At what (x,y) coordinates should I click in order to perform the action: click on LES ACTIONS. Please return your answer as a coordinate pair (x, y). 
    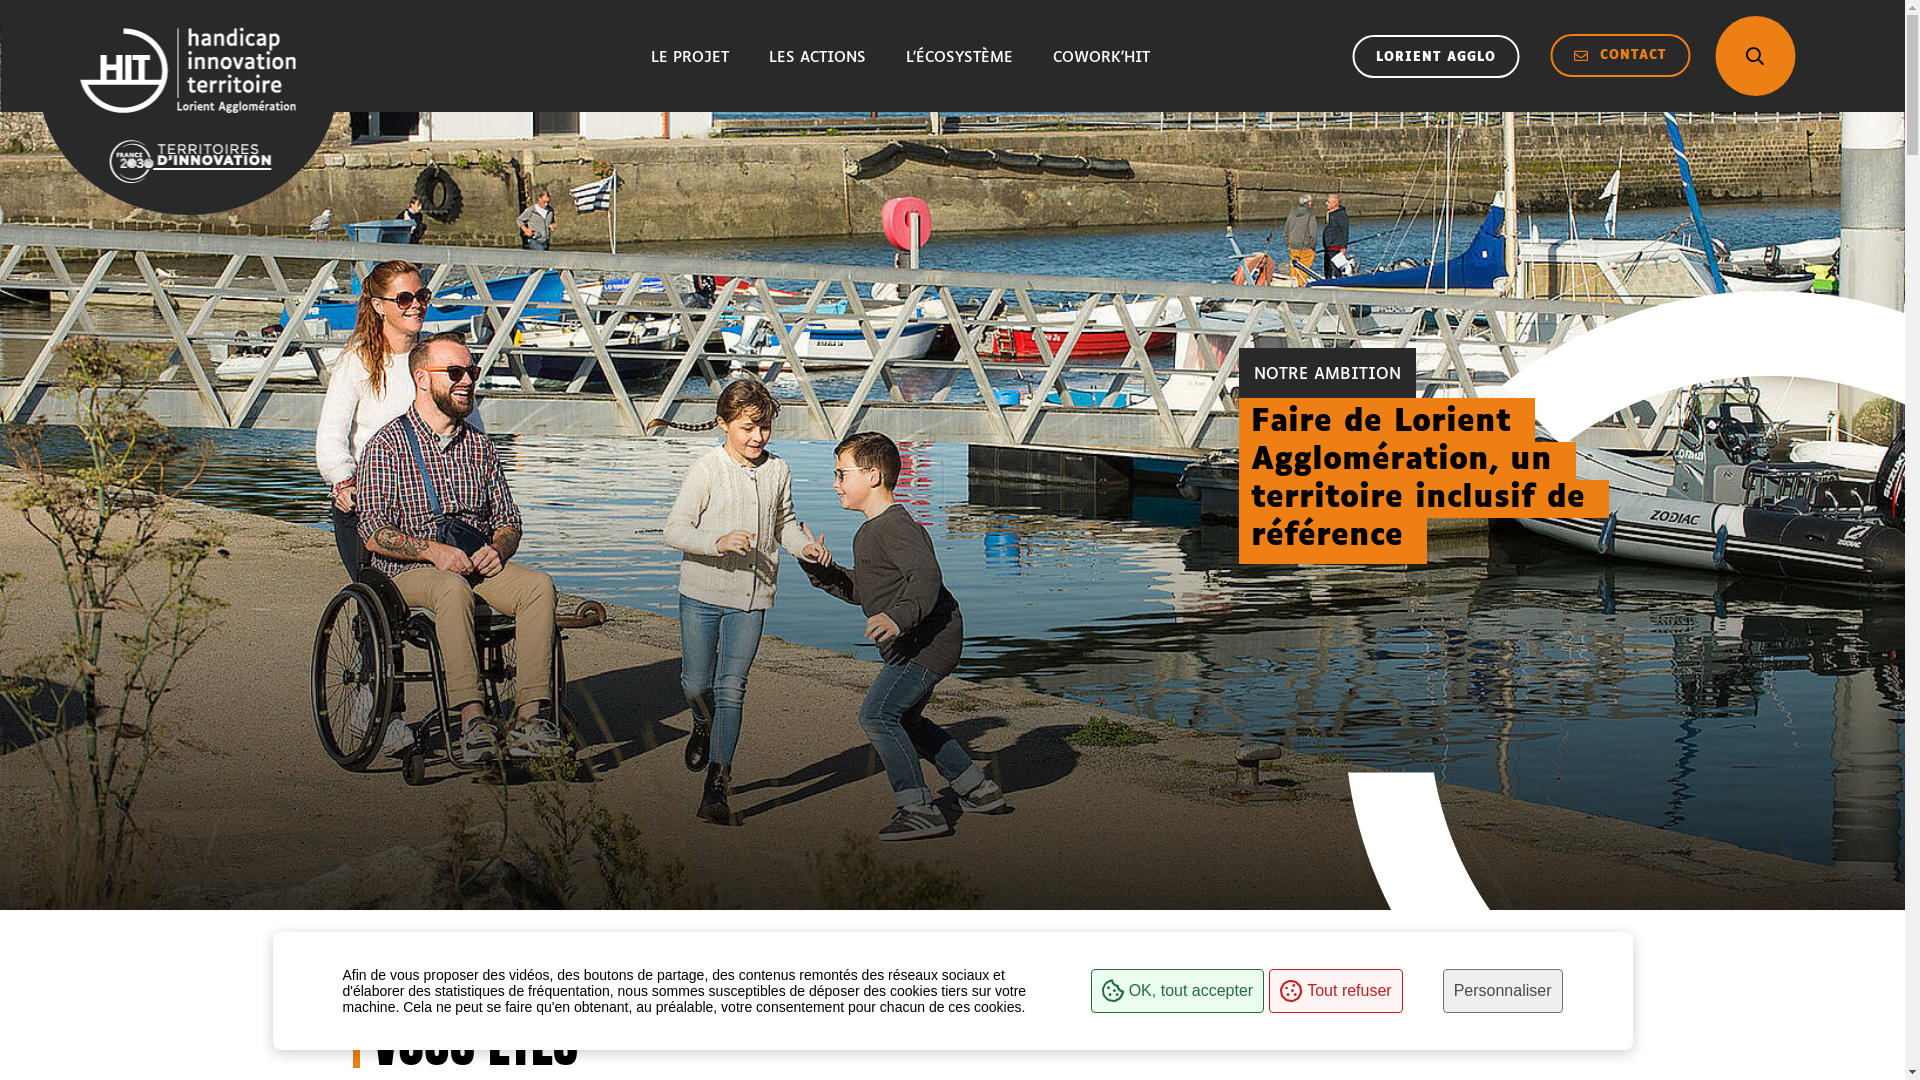
    Looking at the image, I should click on (818, 56).